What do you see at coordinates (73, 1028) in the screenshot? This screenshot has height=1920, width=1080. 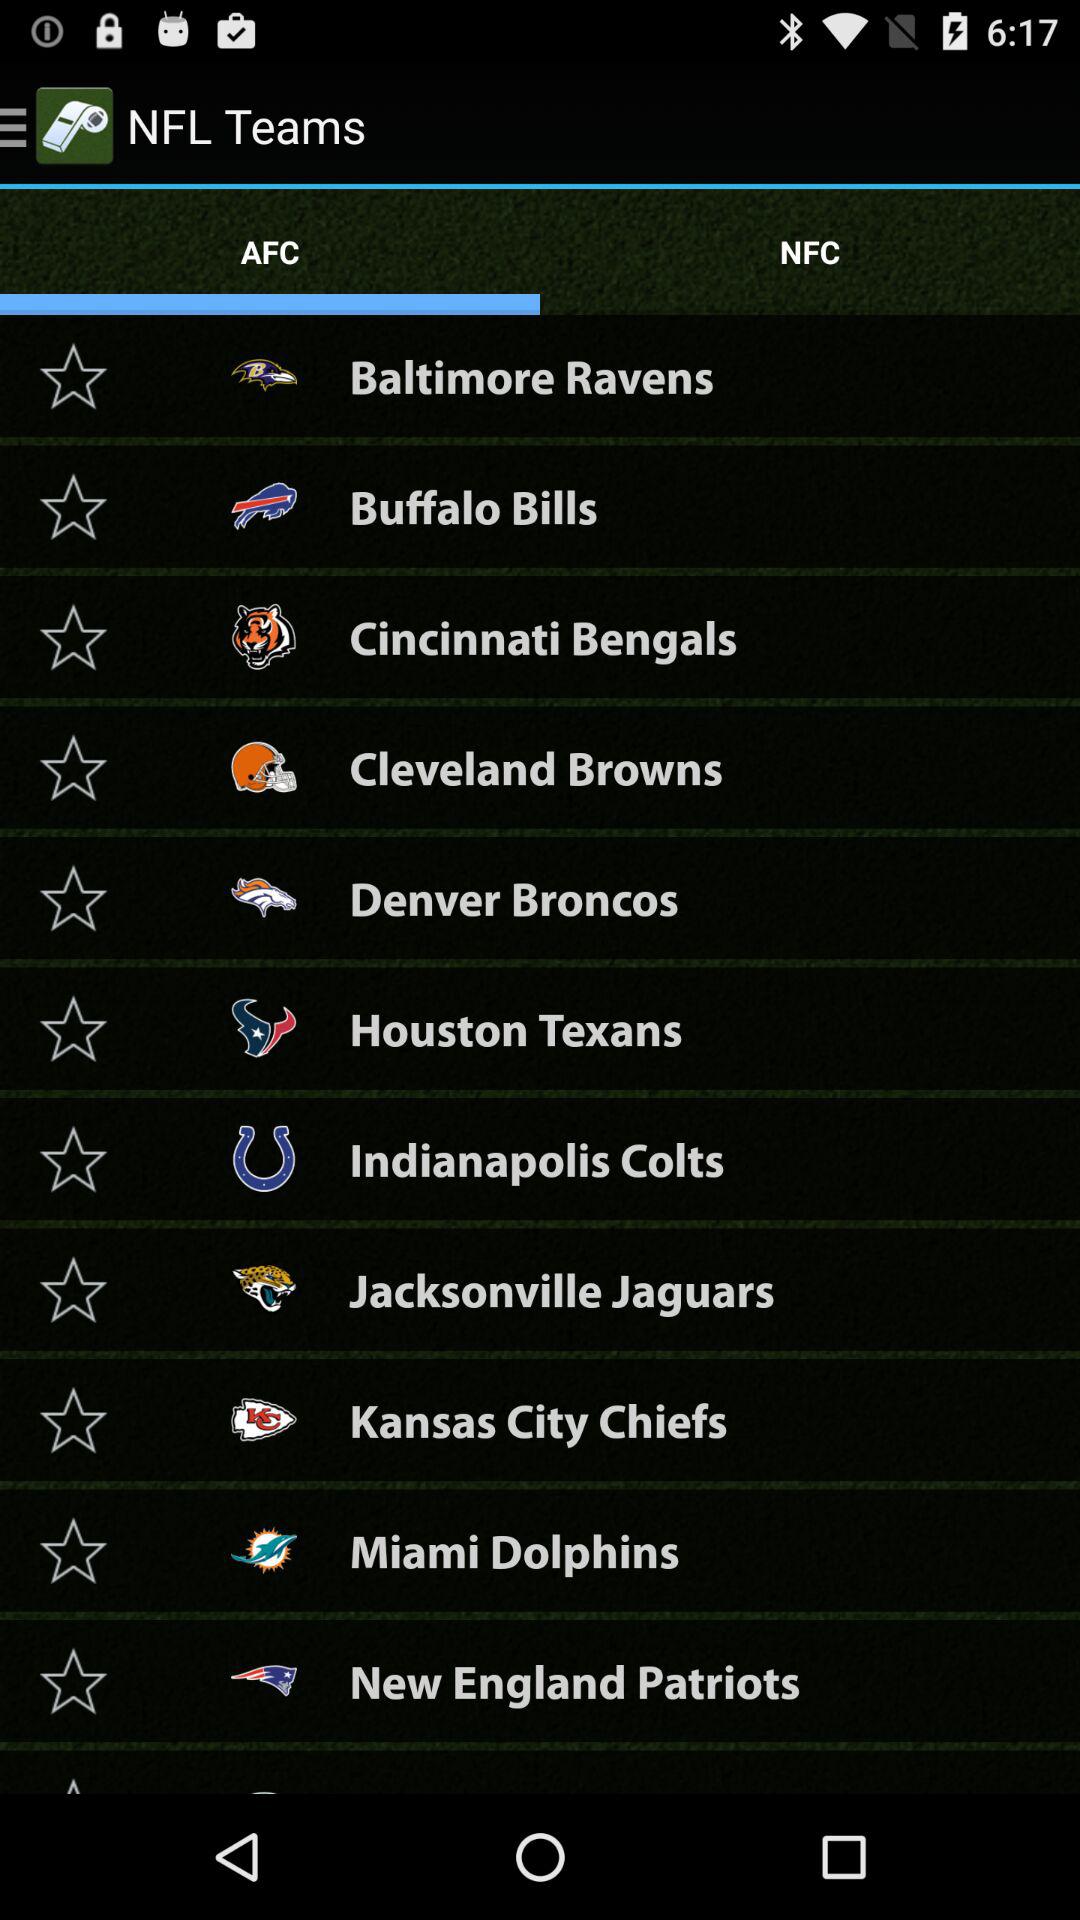 I see `mark as favorite` at bounding box center [73, 1028].